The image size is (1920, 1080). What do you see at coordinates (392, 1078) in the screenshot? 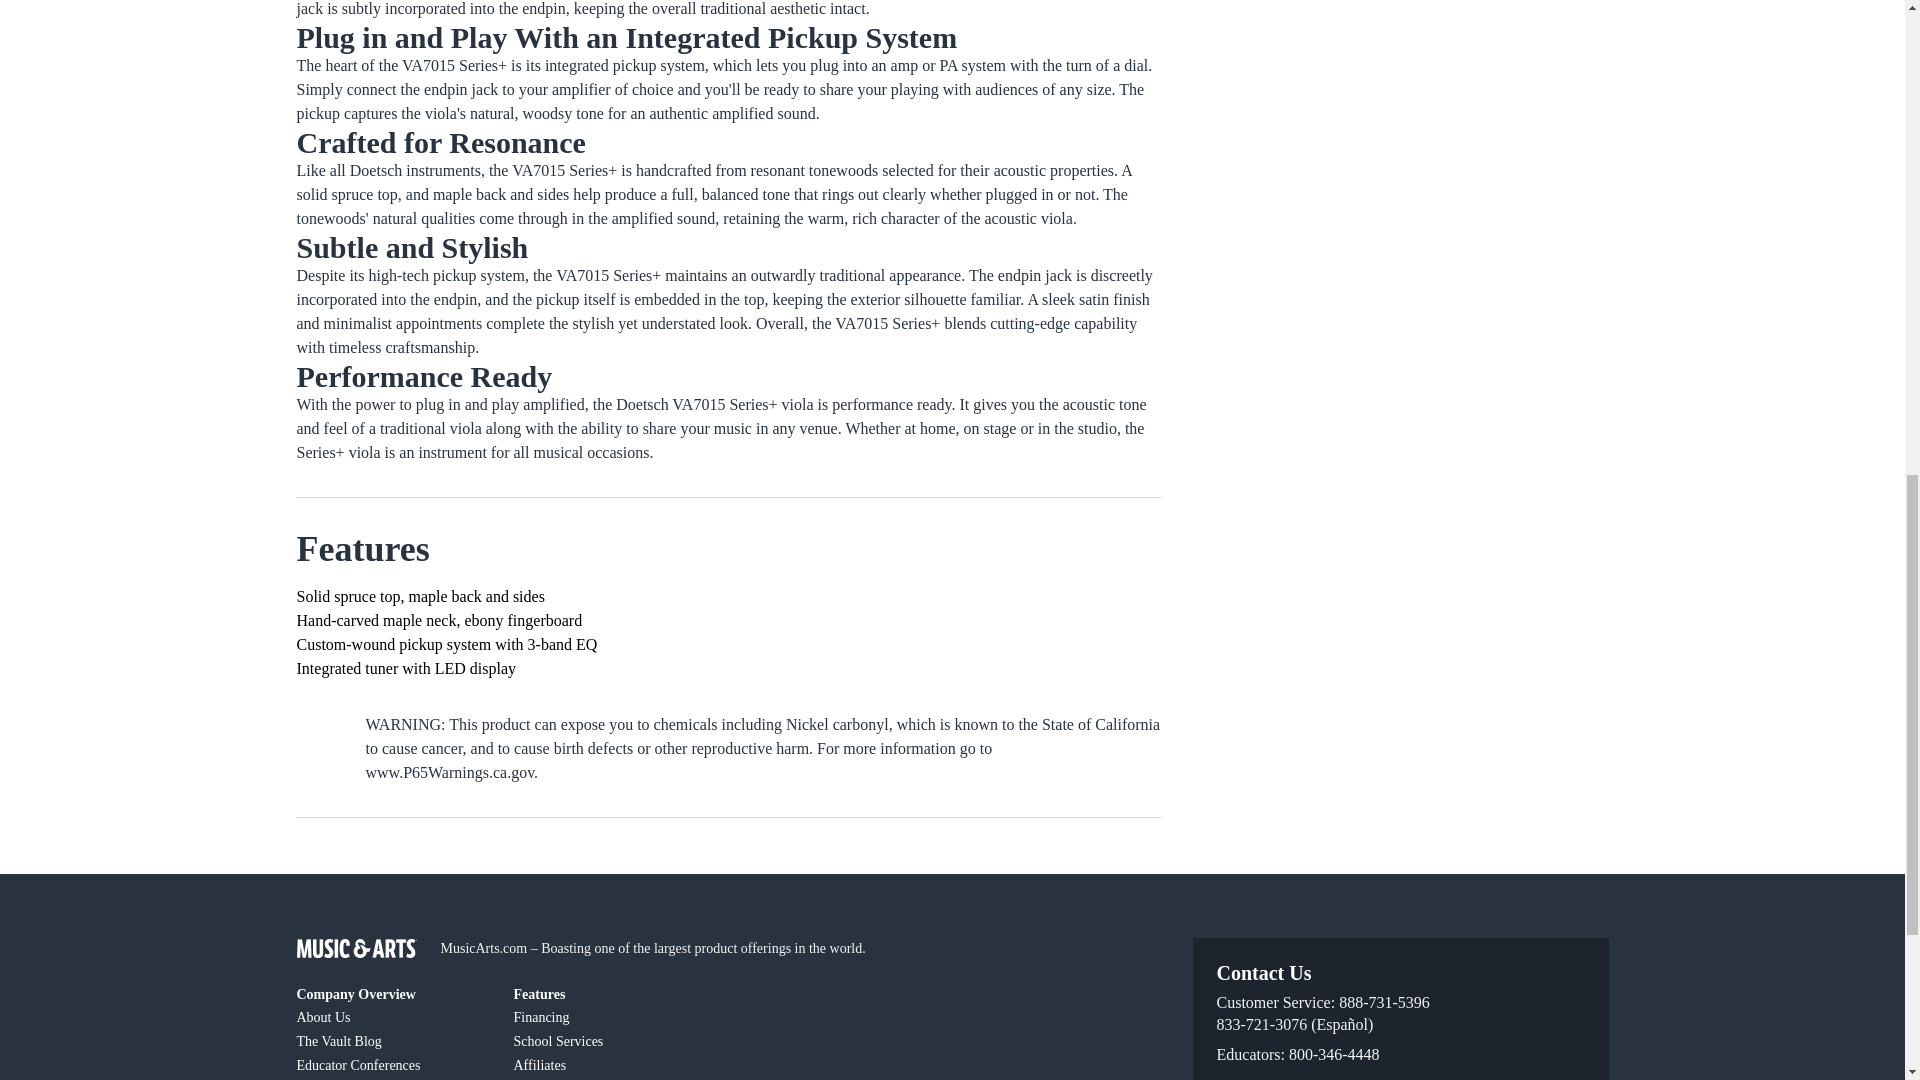
I see `Find a Store` at bounding box center [392, 1078].